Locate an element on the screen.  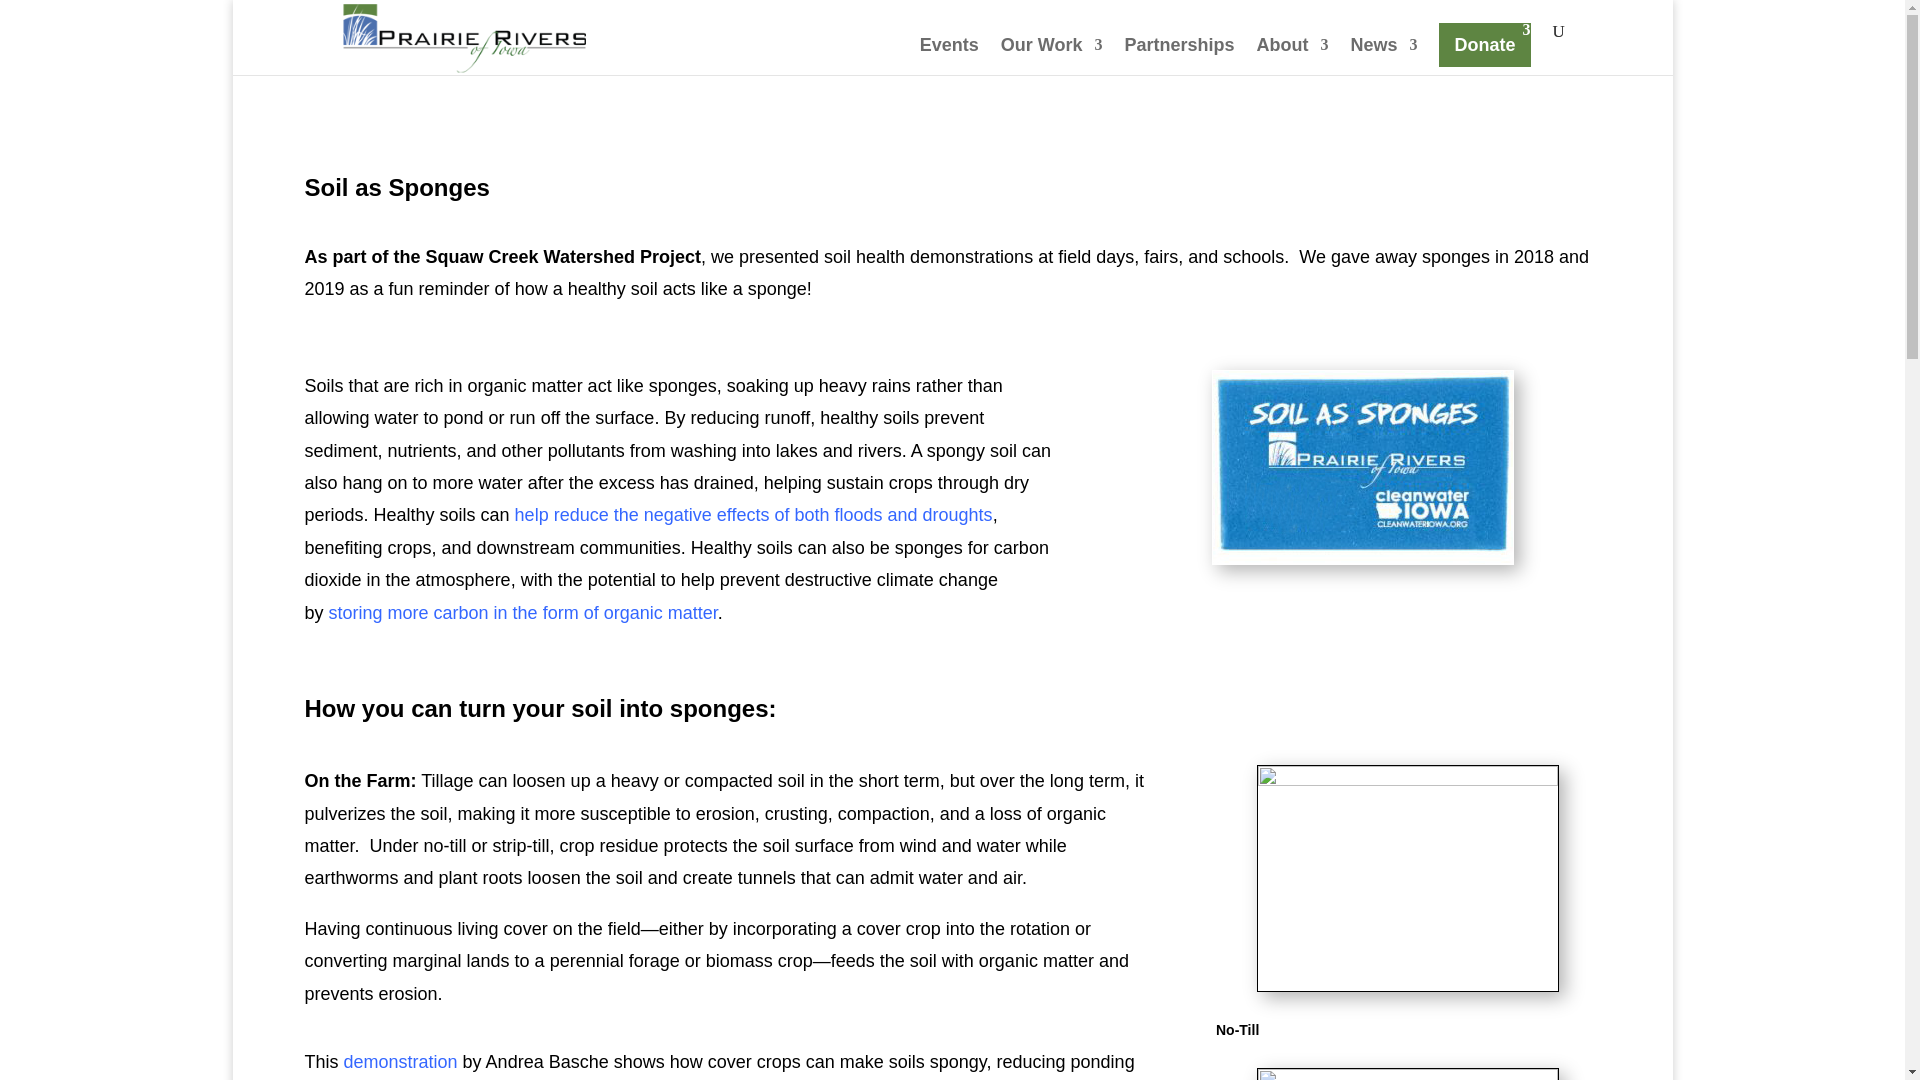
notill-300x225 is located at coordinates (1407, 878).